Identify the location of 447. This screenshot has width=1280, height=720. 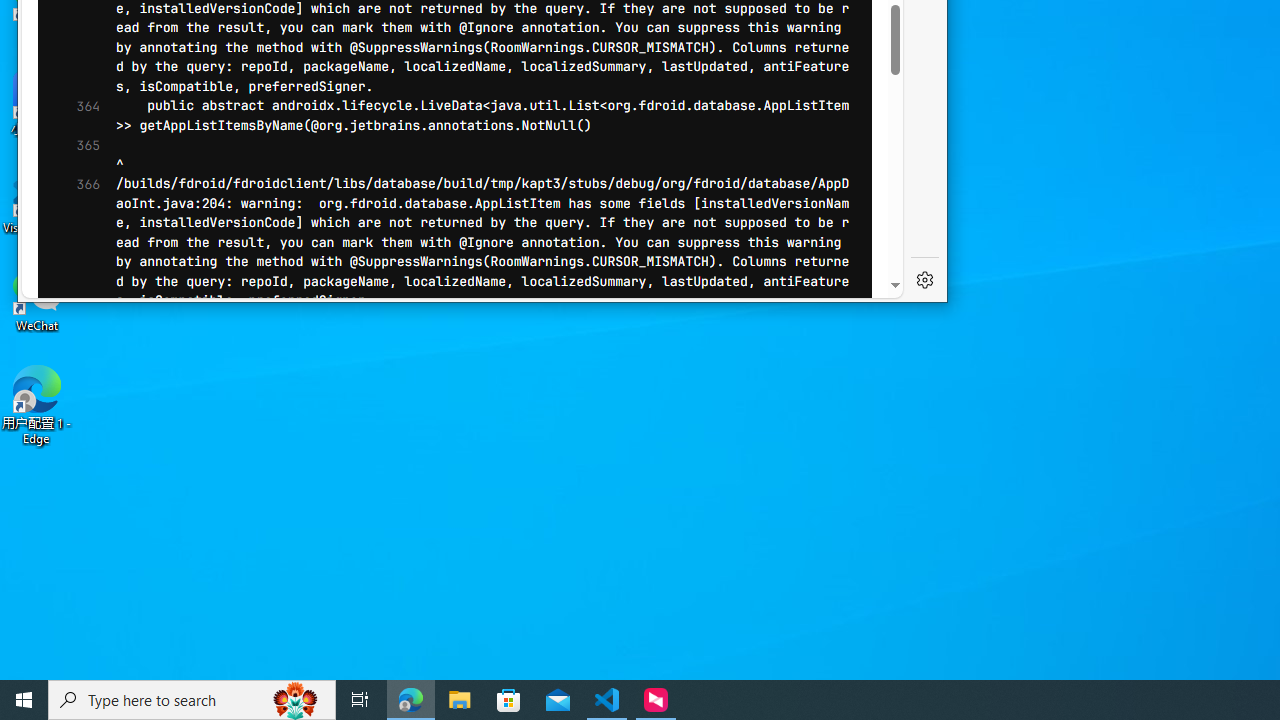
(73, 452).